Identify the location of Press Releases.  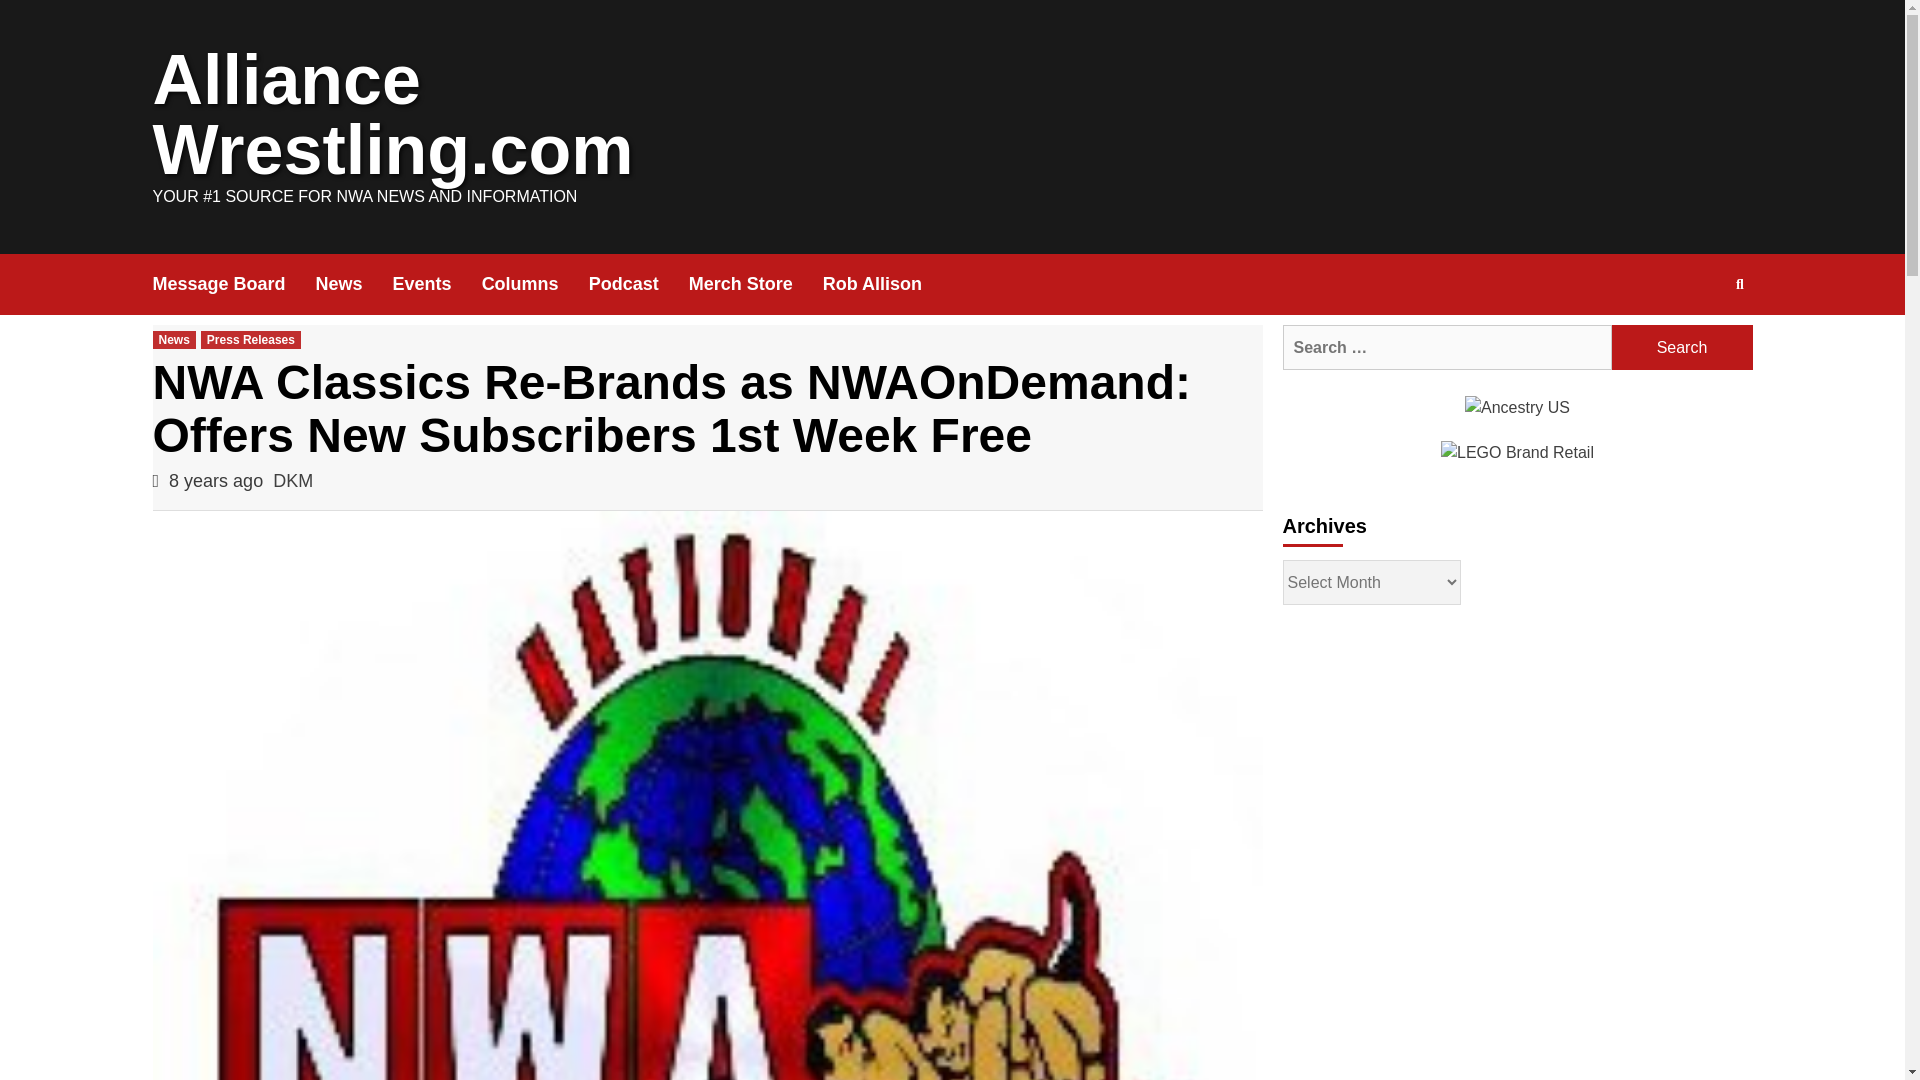
(251, 339).